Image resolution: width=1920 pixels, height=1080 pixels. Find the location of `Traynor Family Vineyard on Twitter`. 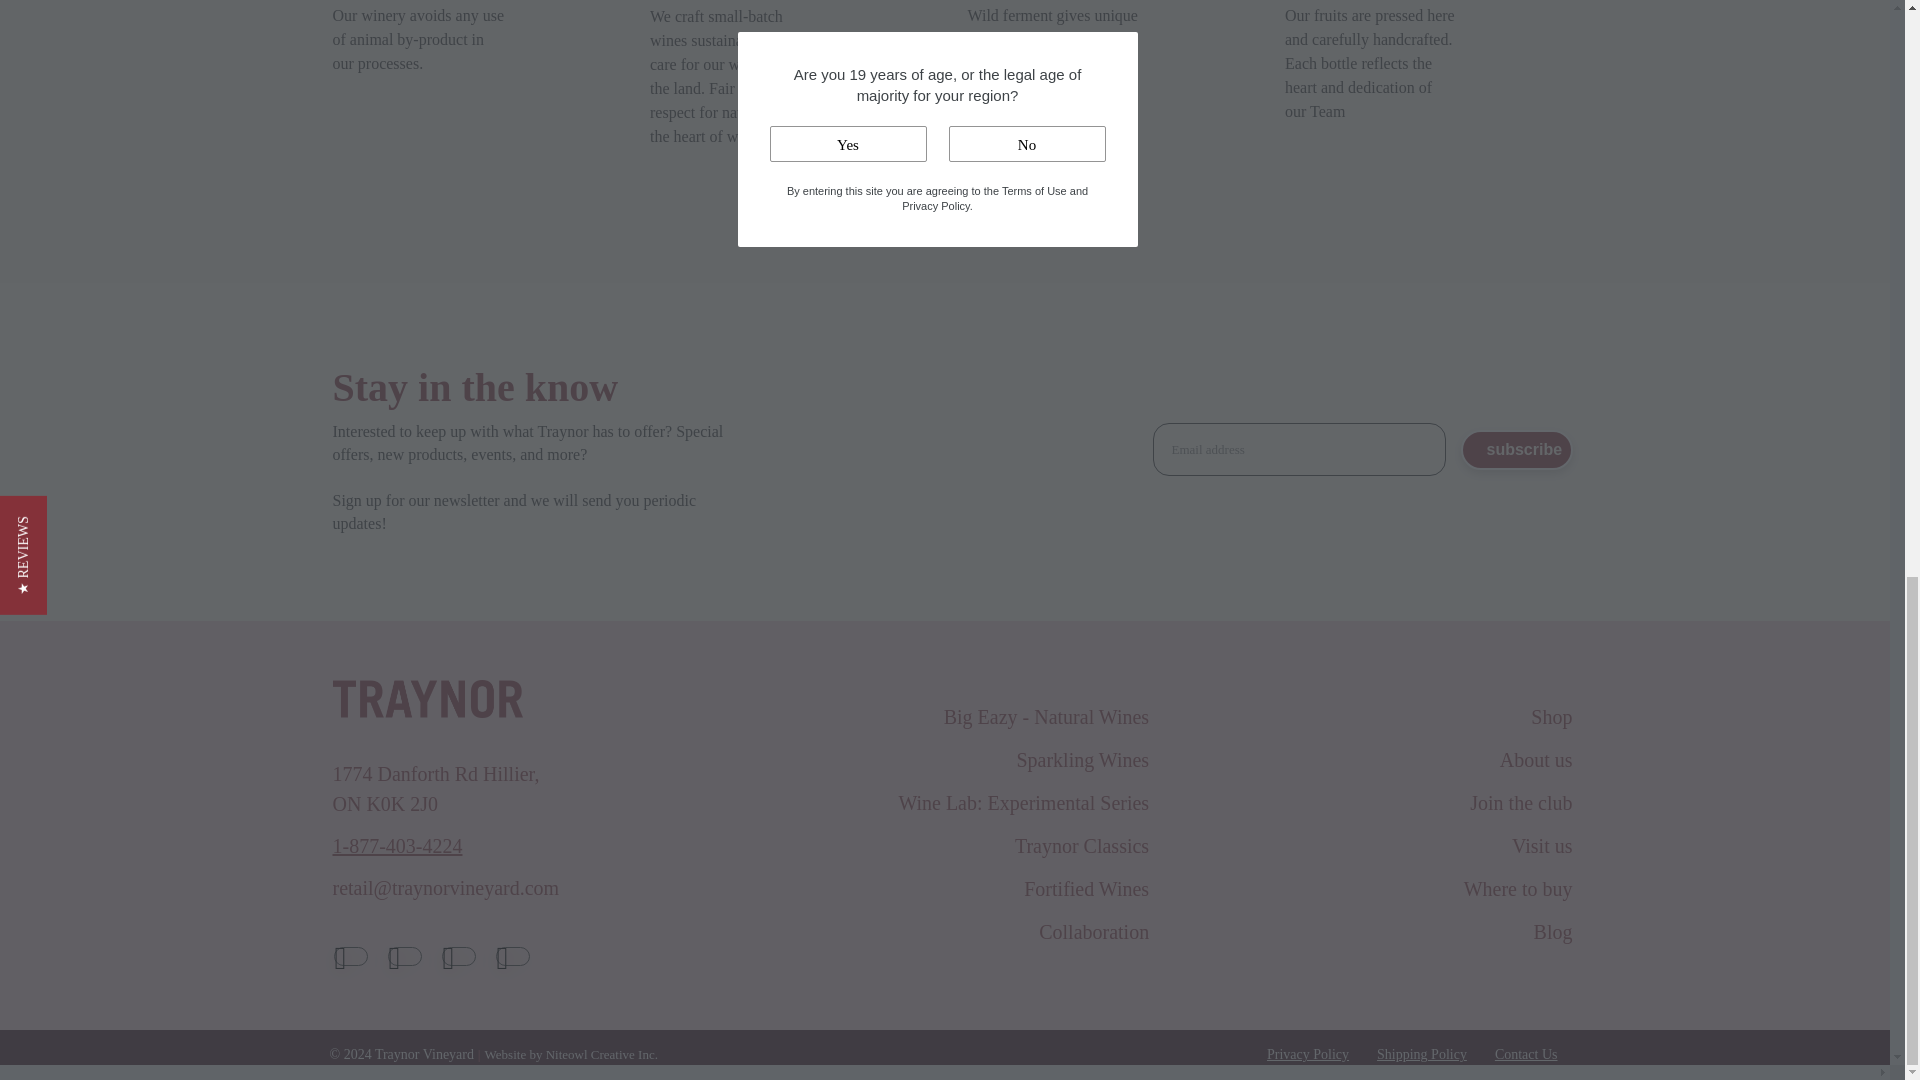

Traynor Family Vineyard on Twitter is located at coordinates (404, 956).